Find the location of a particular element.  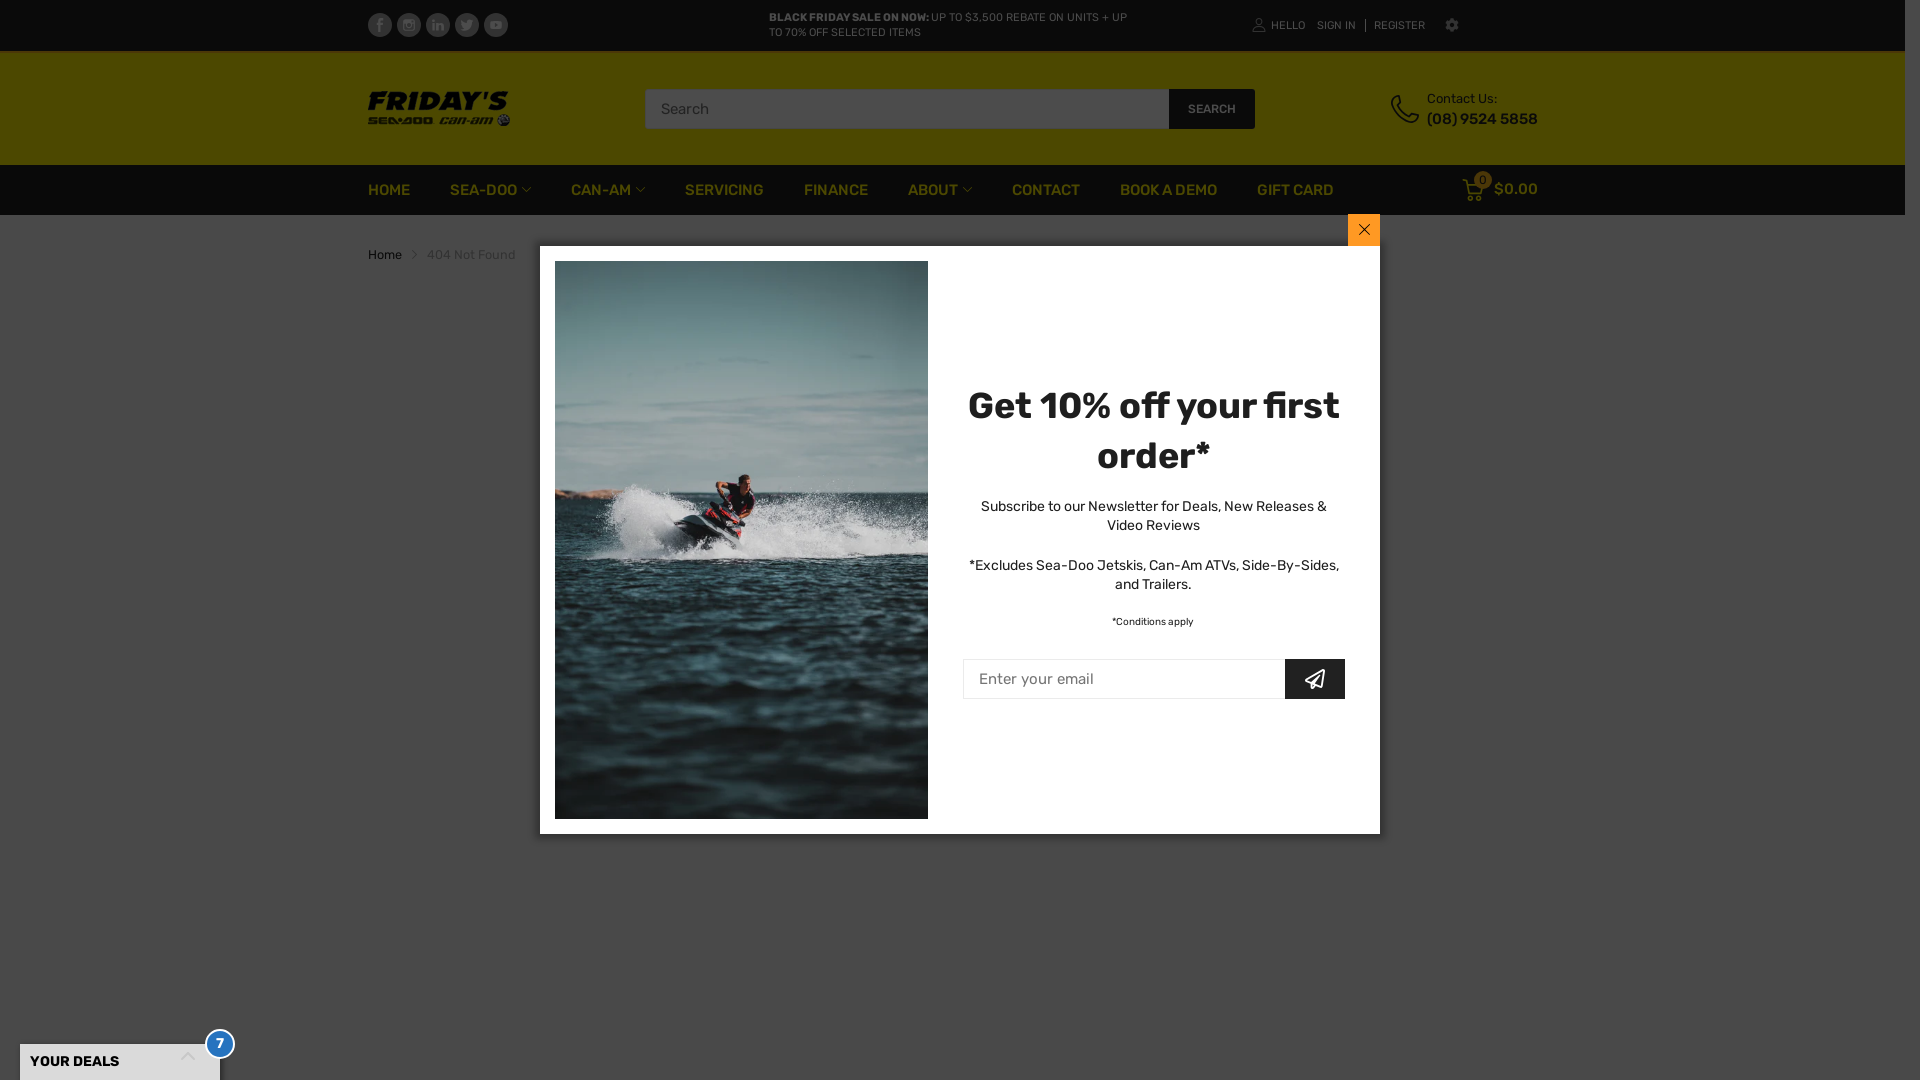

GIFT CARD is located at coordinates (1294, 190).